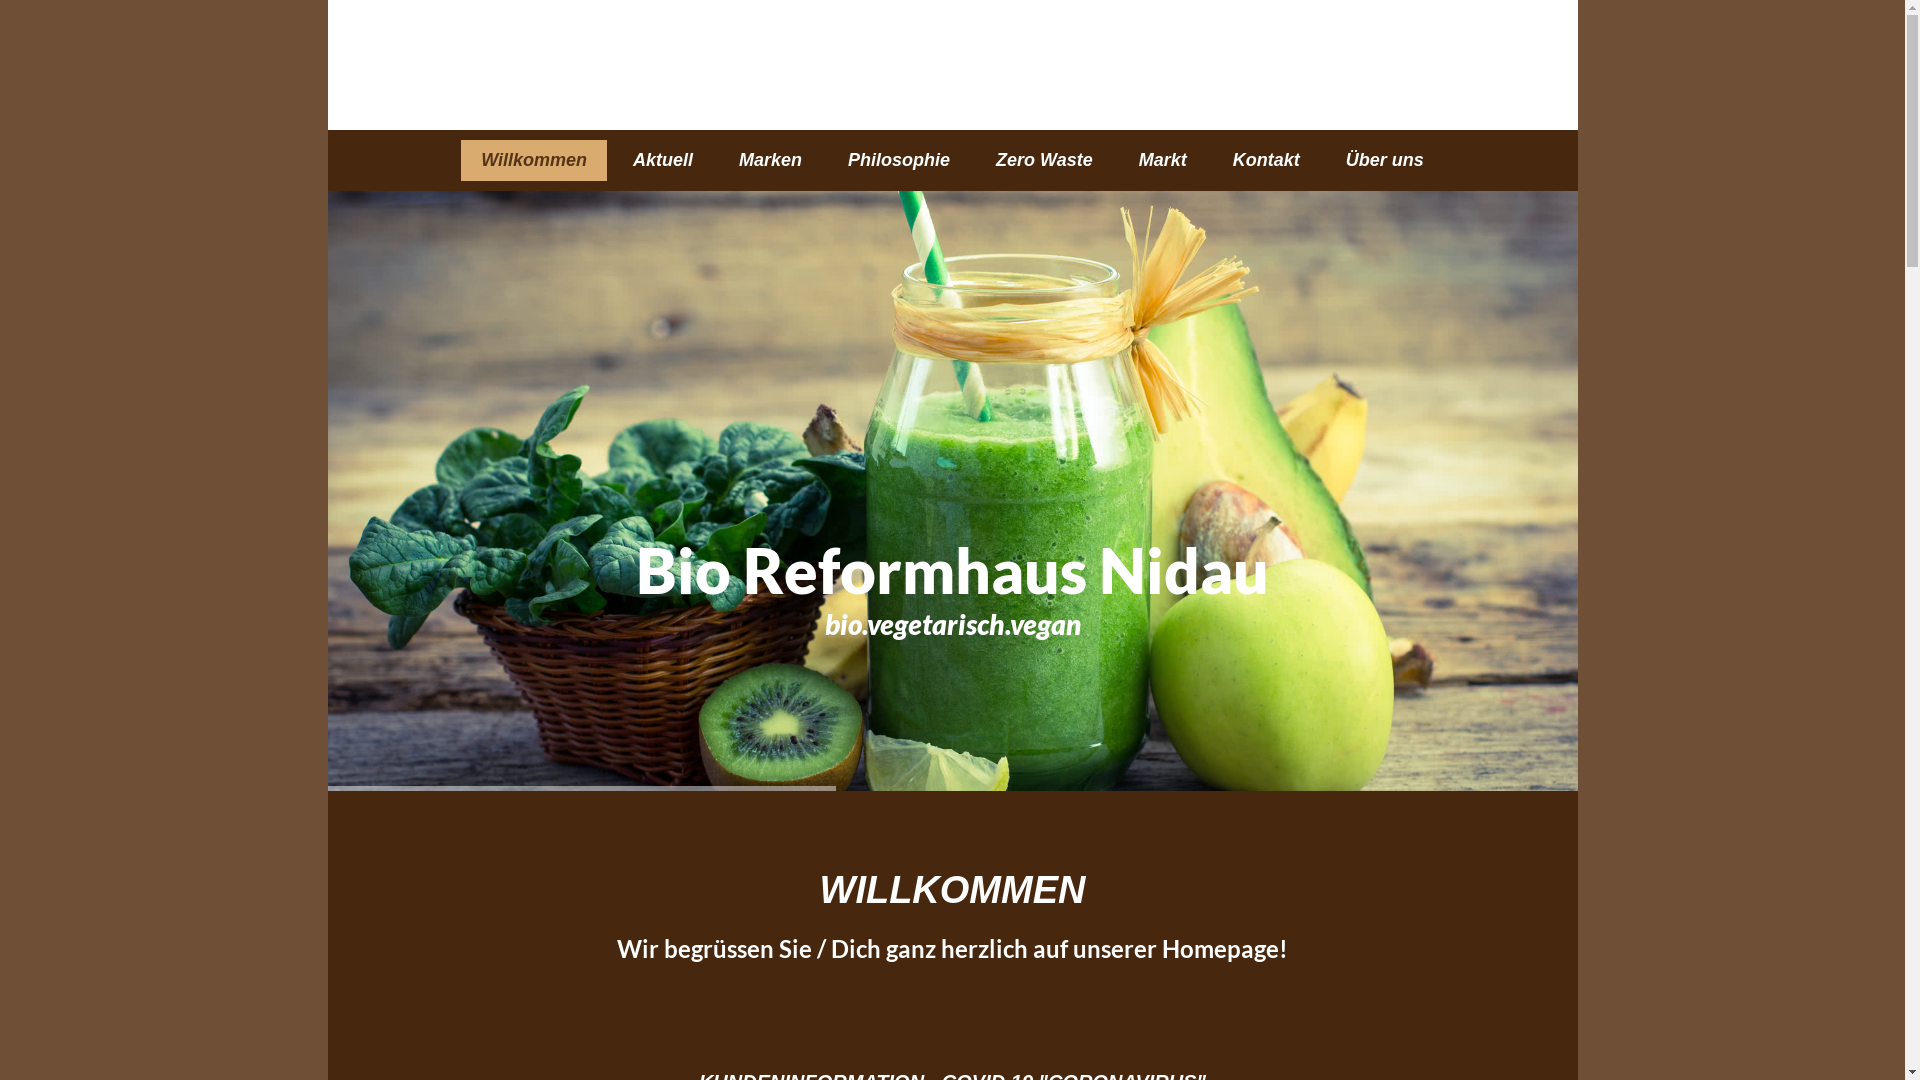 Image resolution: width=1920 pixels, height=1080 pixels. What do you see at coordinates (1163, 160) in the screenshot?
I see `Markt` at bounding box center [1163, 160].